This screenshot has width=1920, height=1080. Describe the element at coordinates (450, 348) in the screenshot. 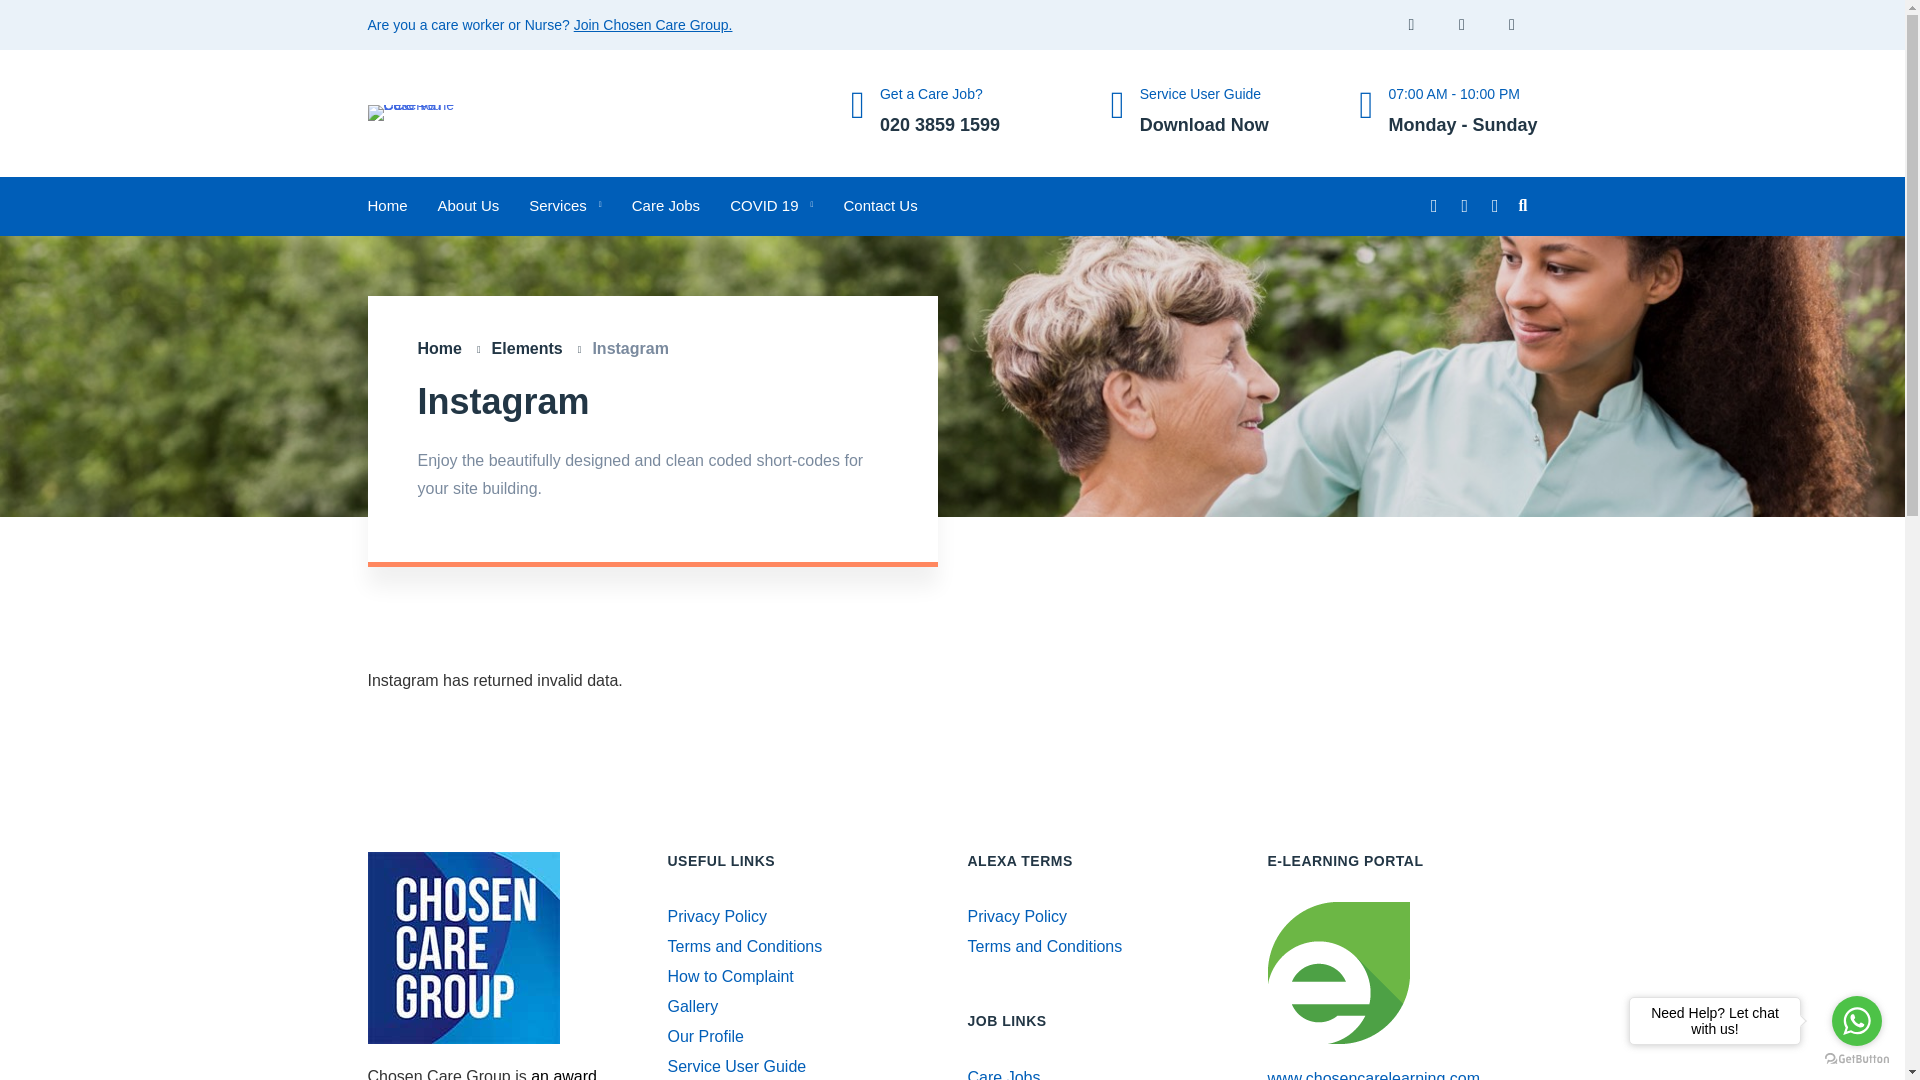

I see `Home` at that location.